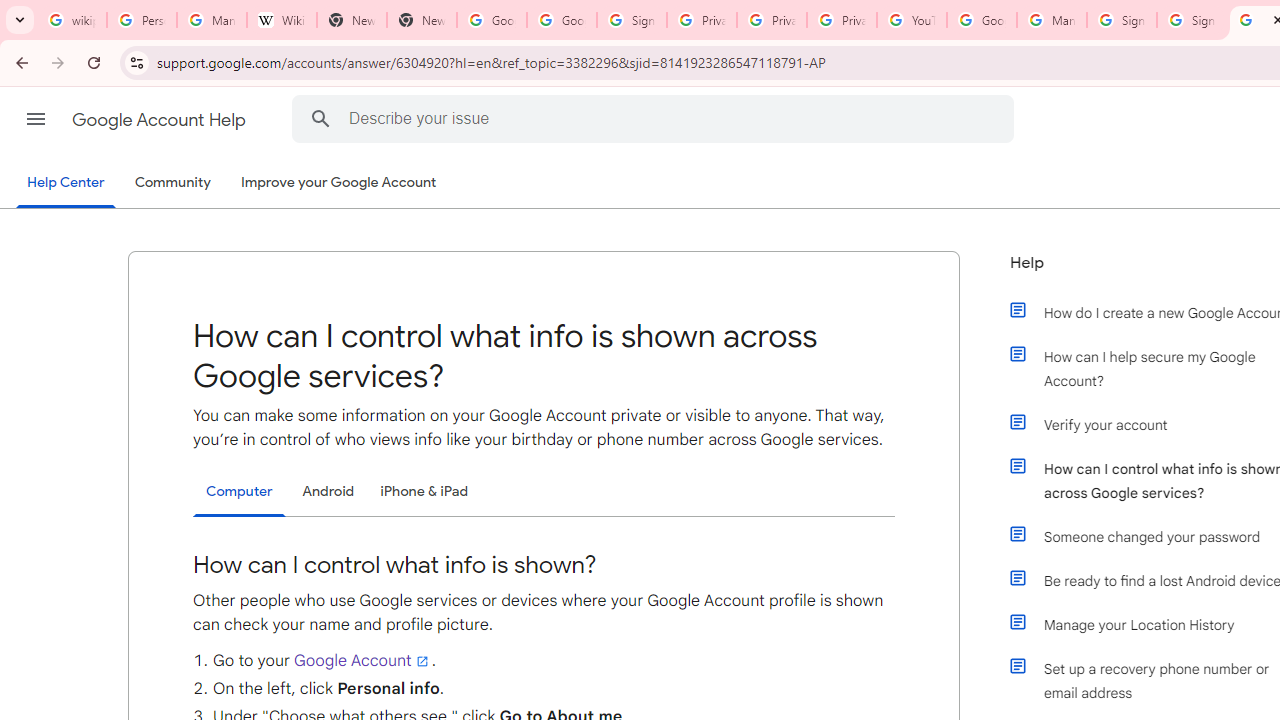 The image size is (1280, 720). What do you see at coordinates (172, 183) in the screenshot?
I see `Community` at bounding box center [172, 183].